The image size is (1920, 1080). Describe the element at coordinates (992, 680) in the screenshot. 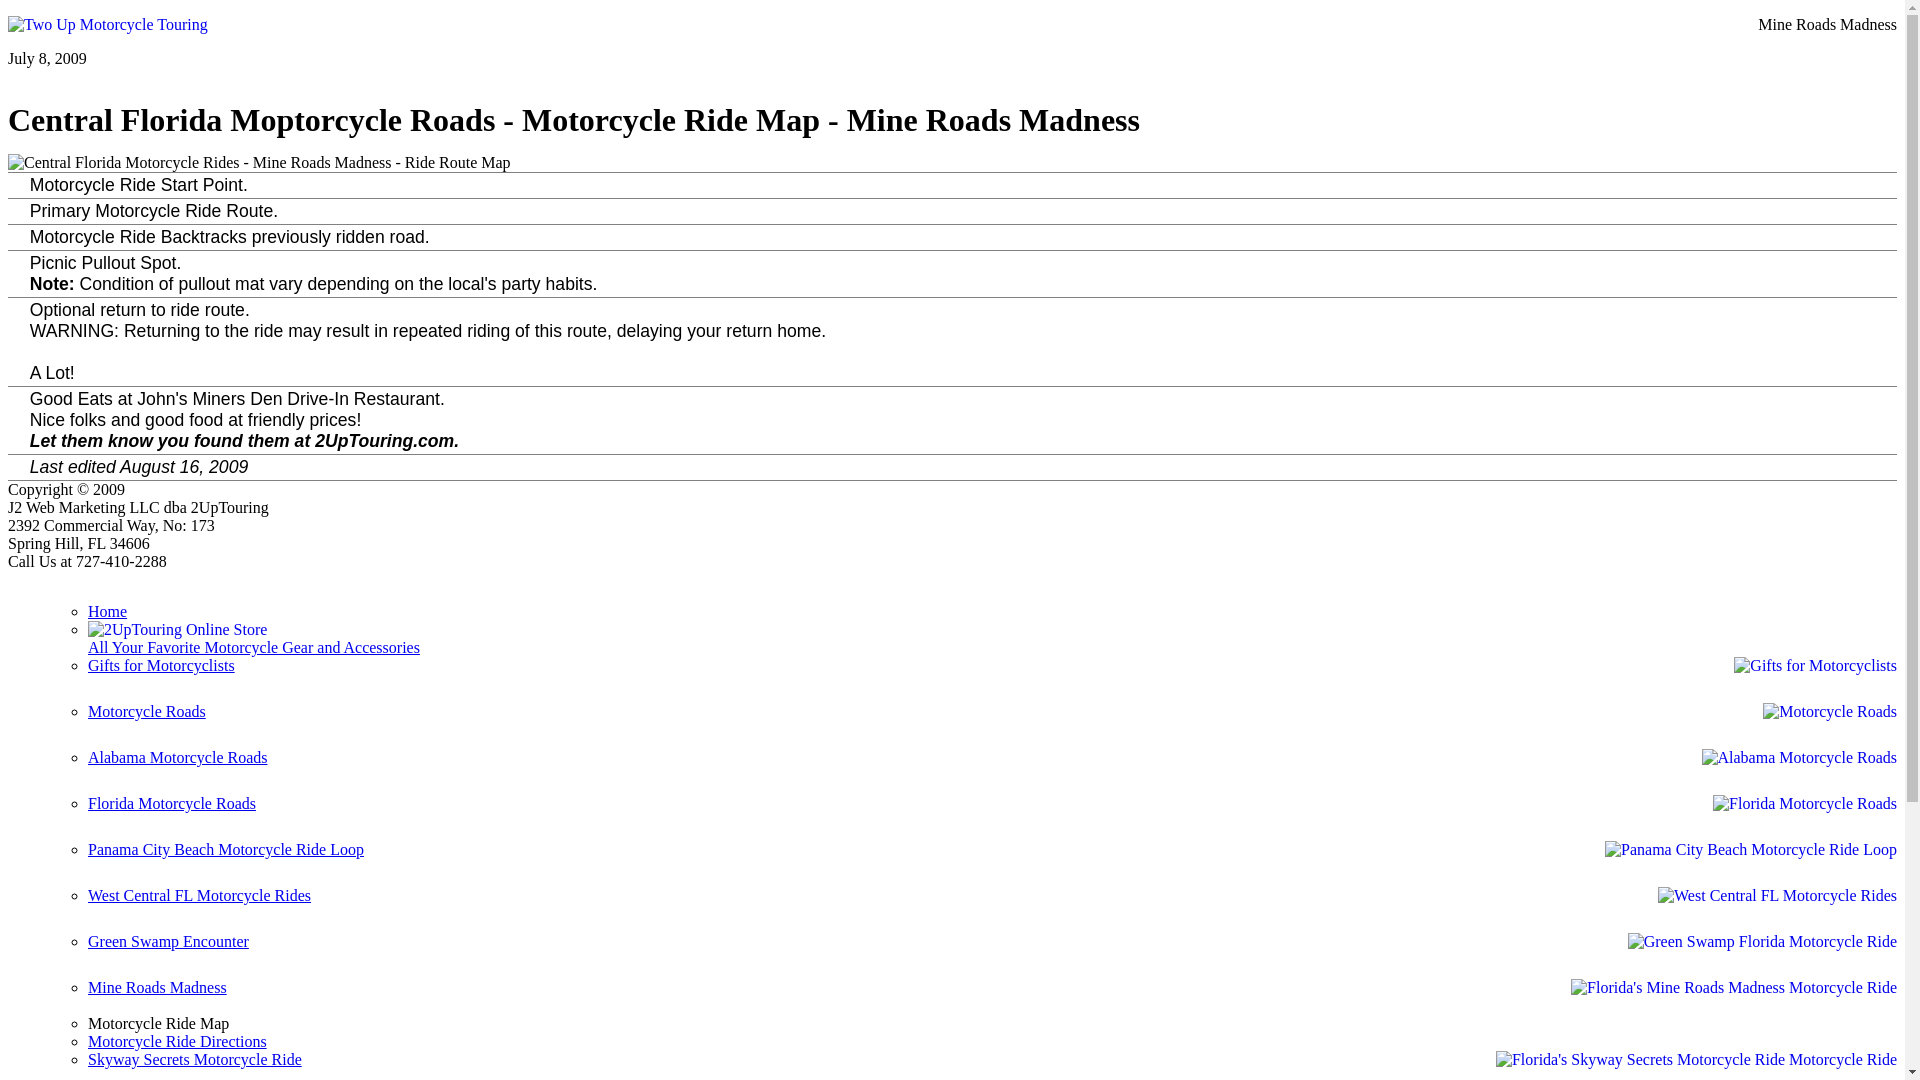

I see `Gifts for Motorcyclists` at that location.